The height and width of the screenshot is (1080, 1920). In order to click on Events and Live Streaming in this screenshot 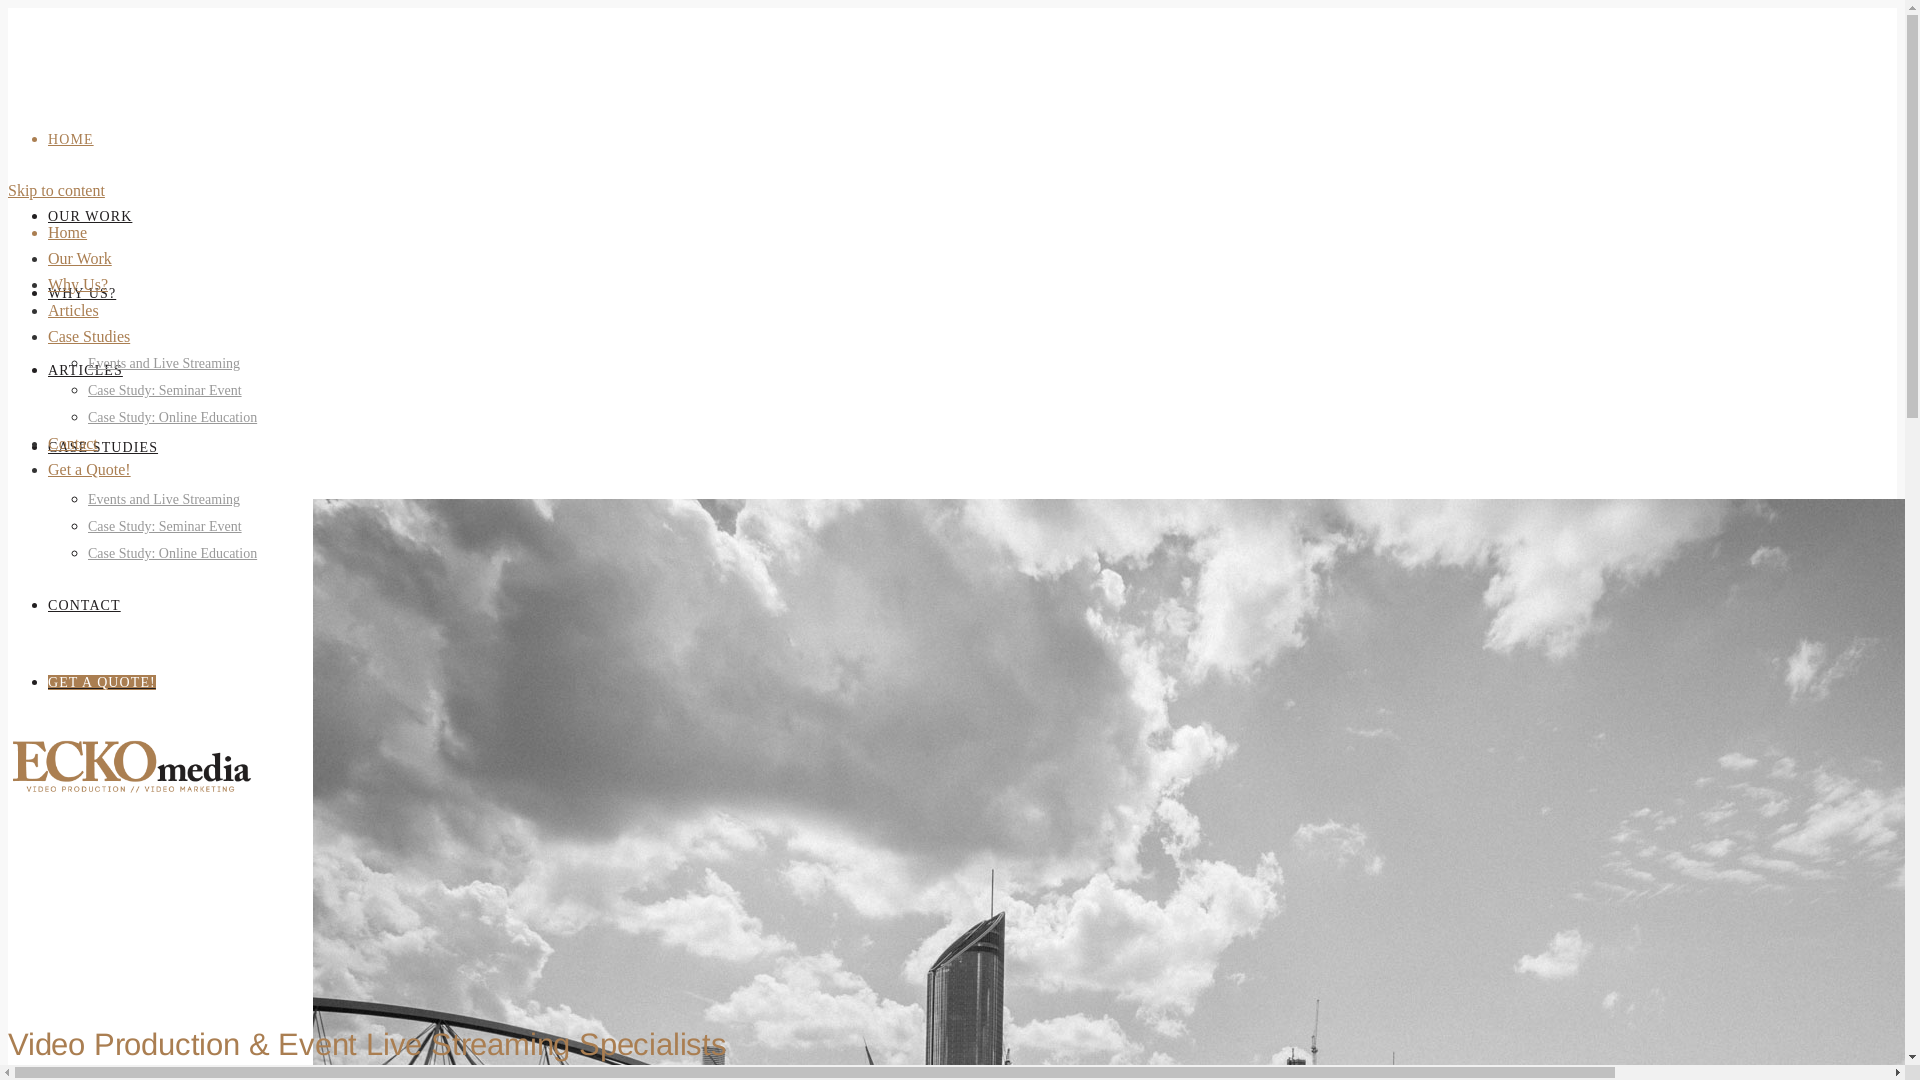, I will do `click(164, 500)`.